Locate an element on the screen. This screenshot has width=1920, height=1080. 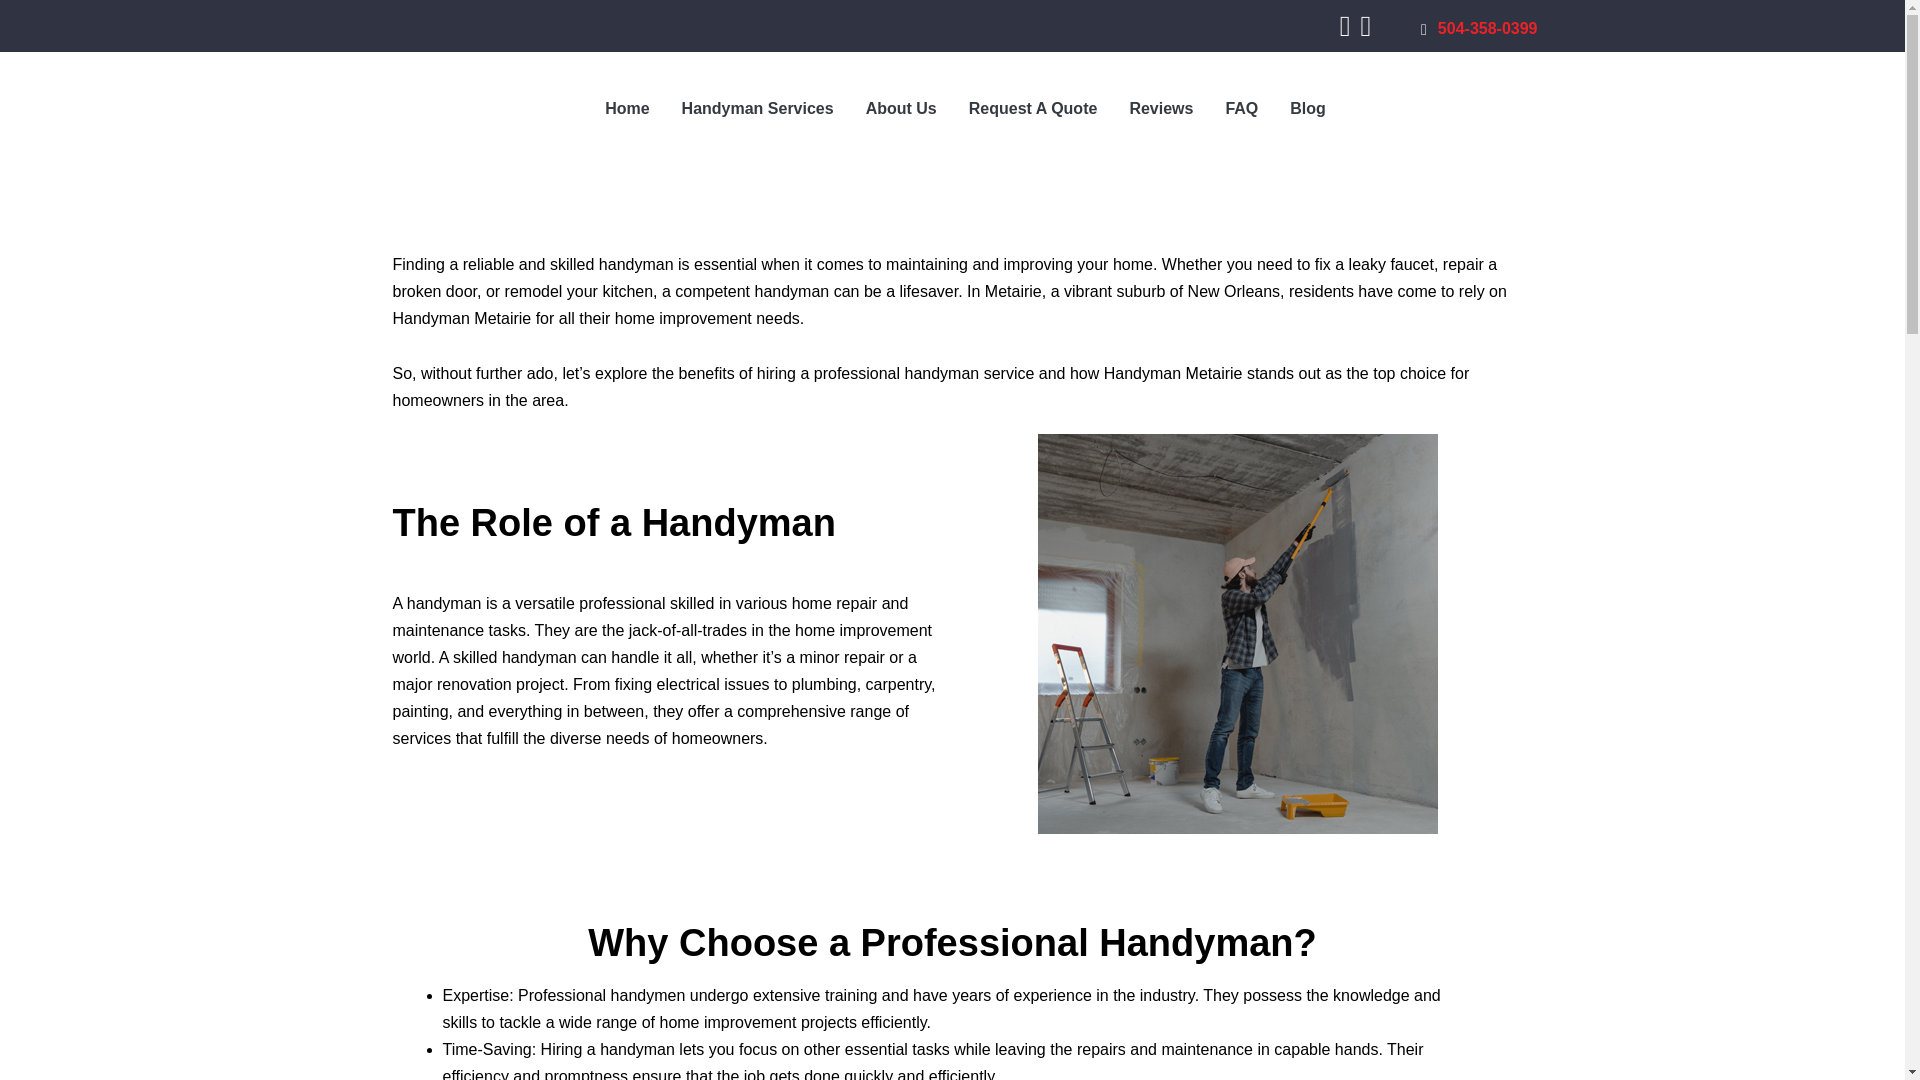
FAQ is located at coordinates (1242, 108).